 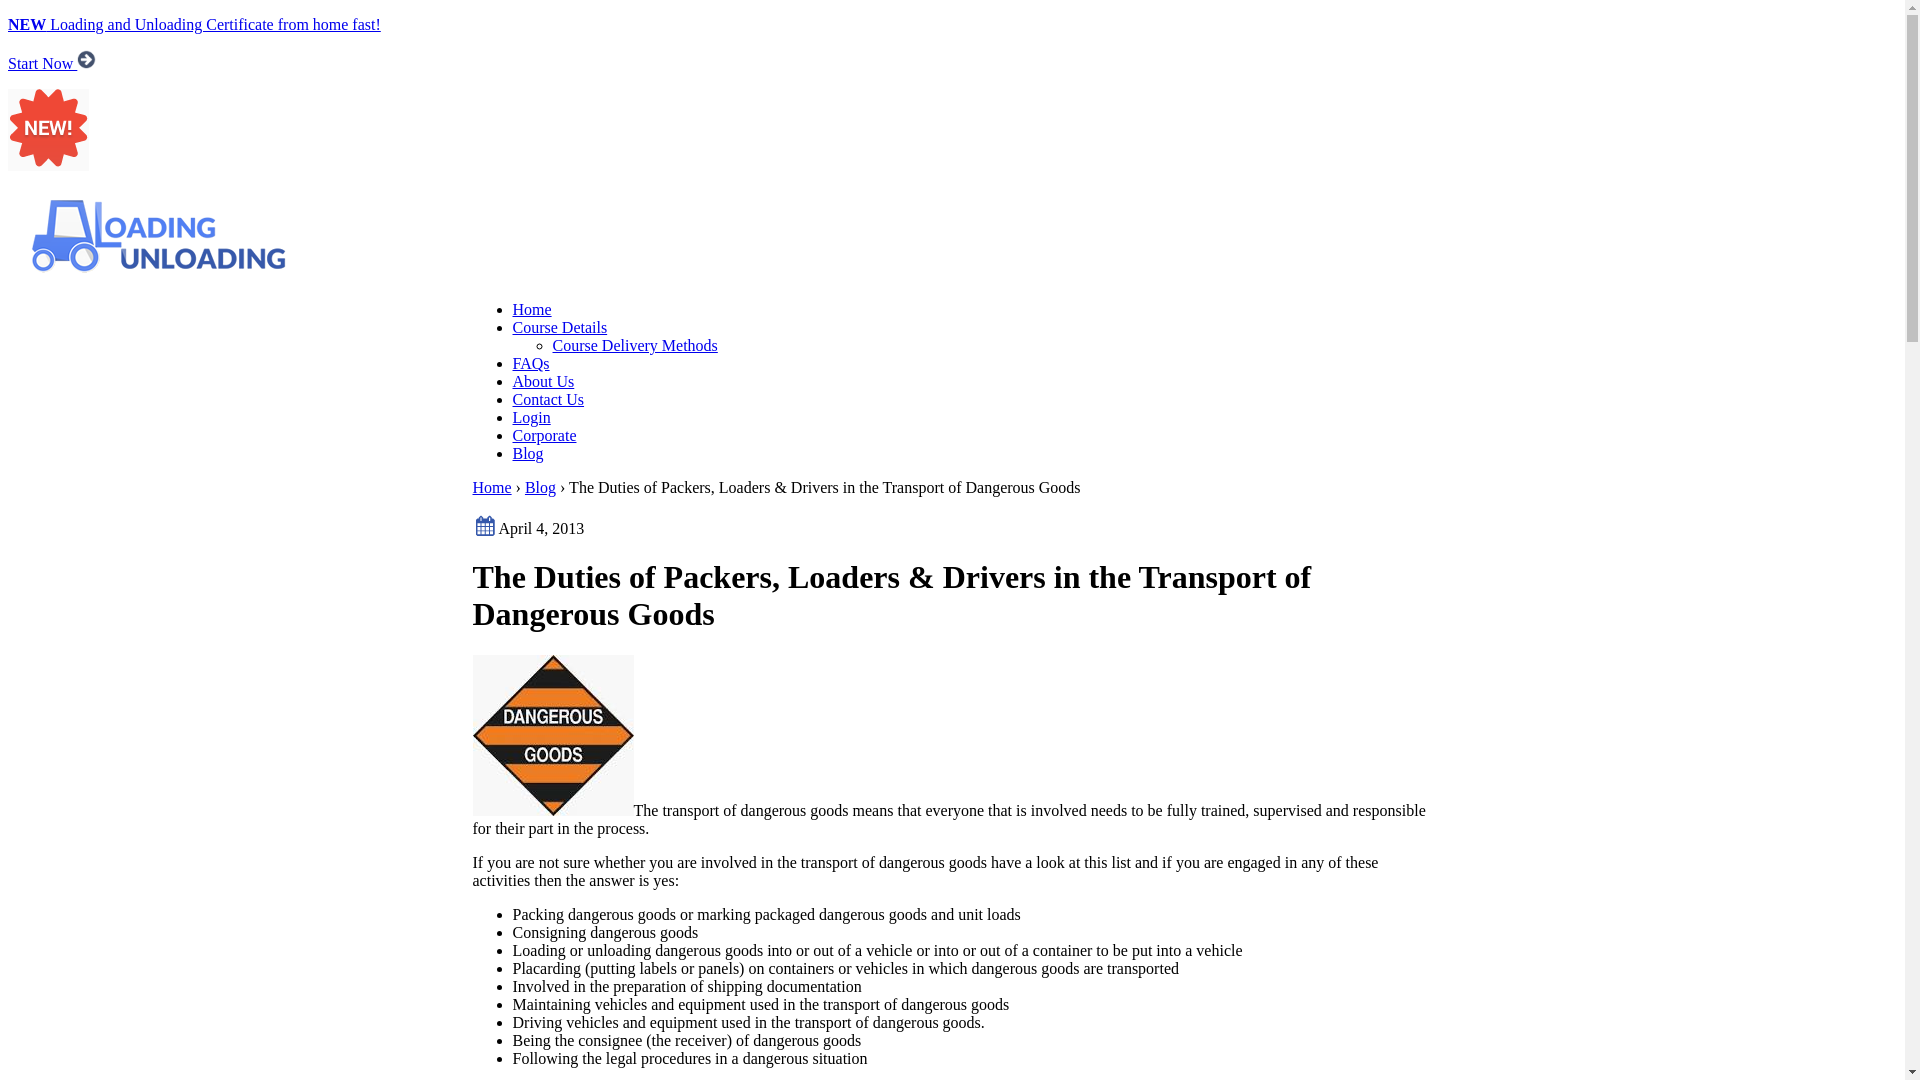 What do you see at coordinates (532, 310) in the screenshot?
I see `Home` at bounding box center [532, 310].